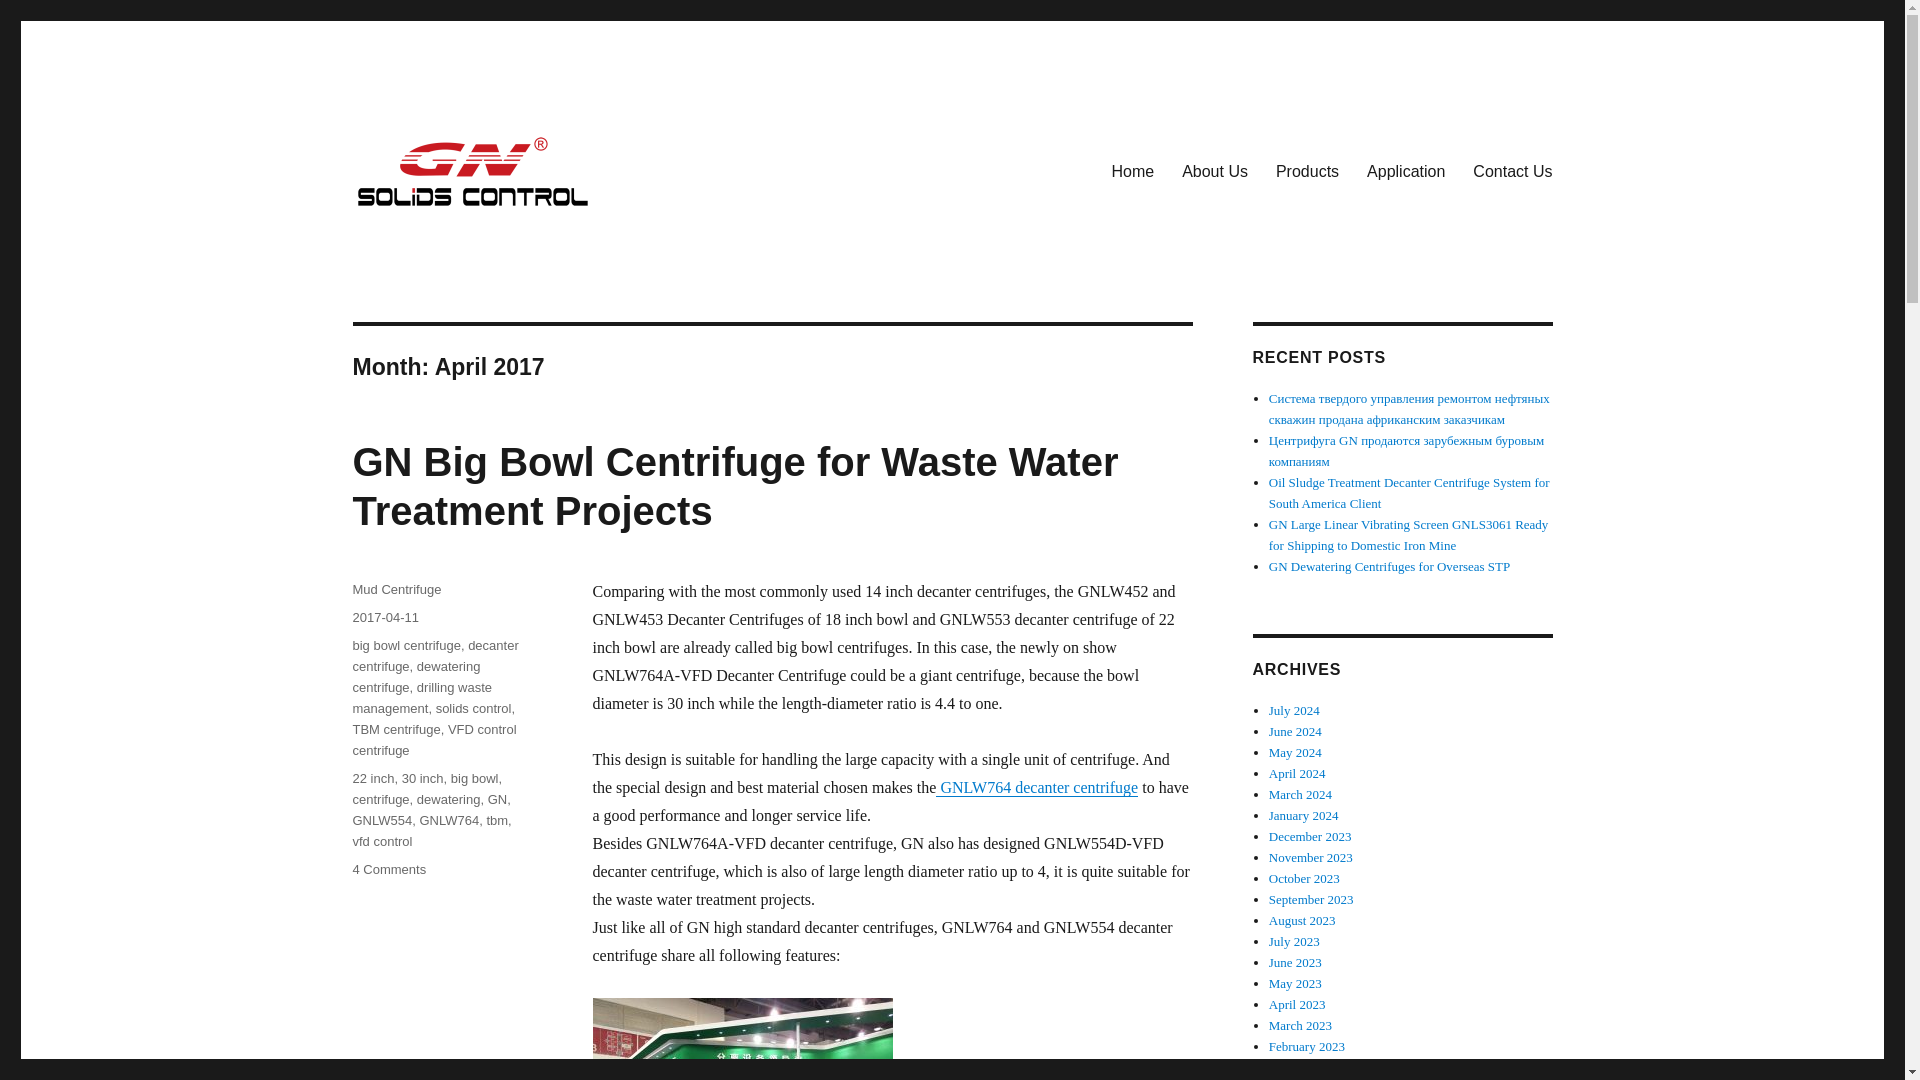 The height and width of the screenshot is (1080, 1920). What do you see at coordinates (1406, 171) in the screenshot?
I see `Application` at bounding box center [1406, 171].